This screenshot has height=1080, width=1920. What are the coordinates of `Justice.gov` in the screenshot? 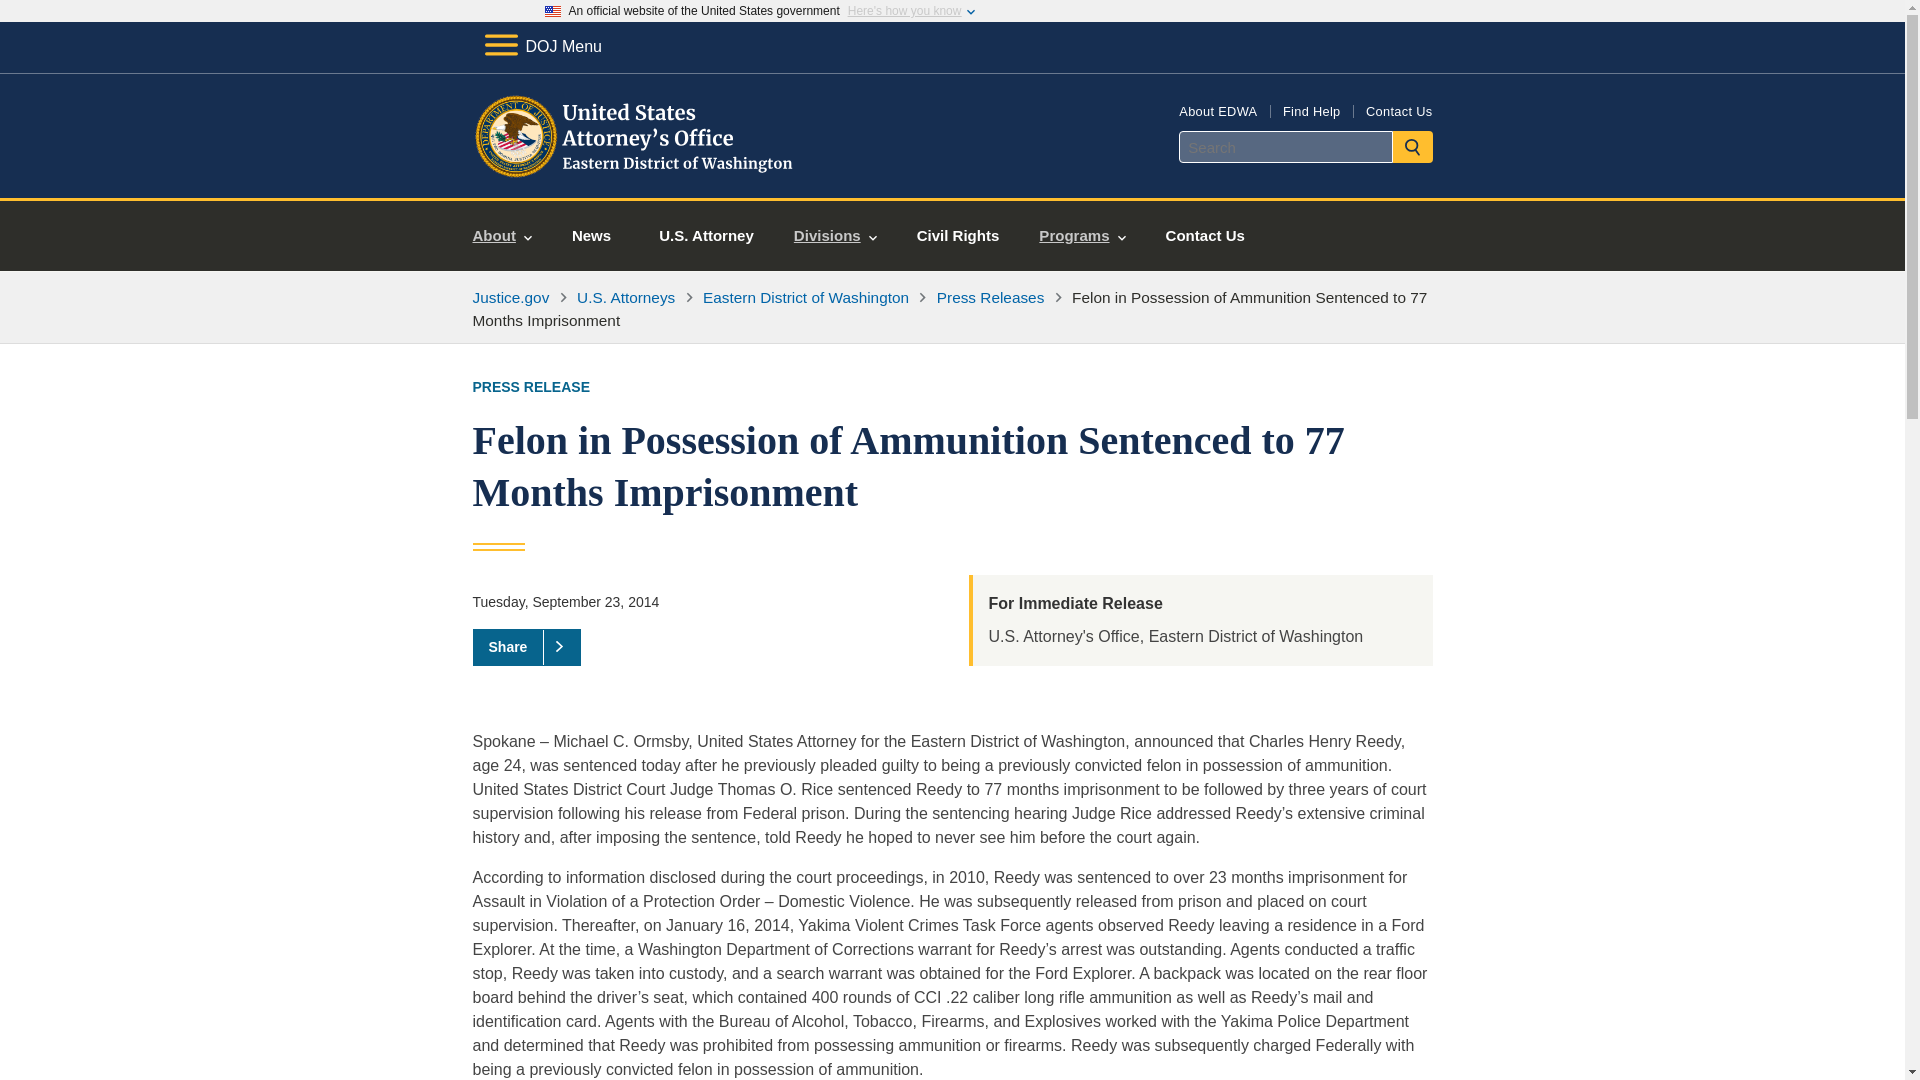 It's located at (510, 297).